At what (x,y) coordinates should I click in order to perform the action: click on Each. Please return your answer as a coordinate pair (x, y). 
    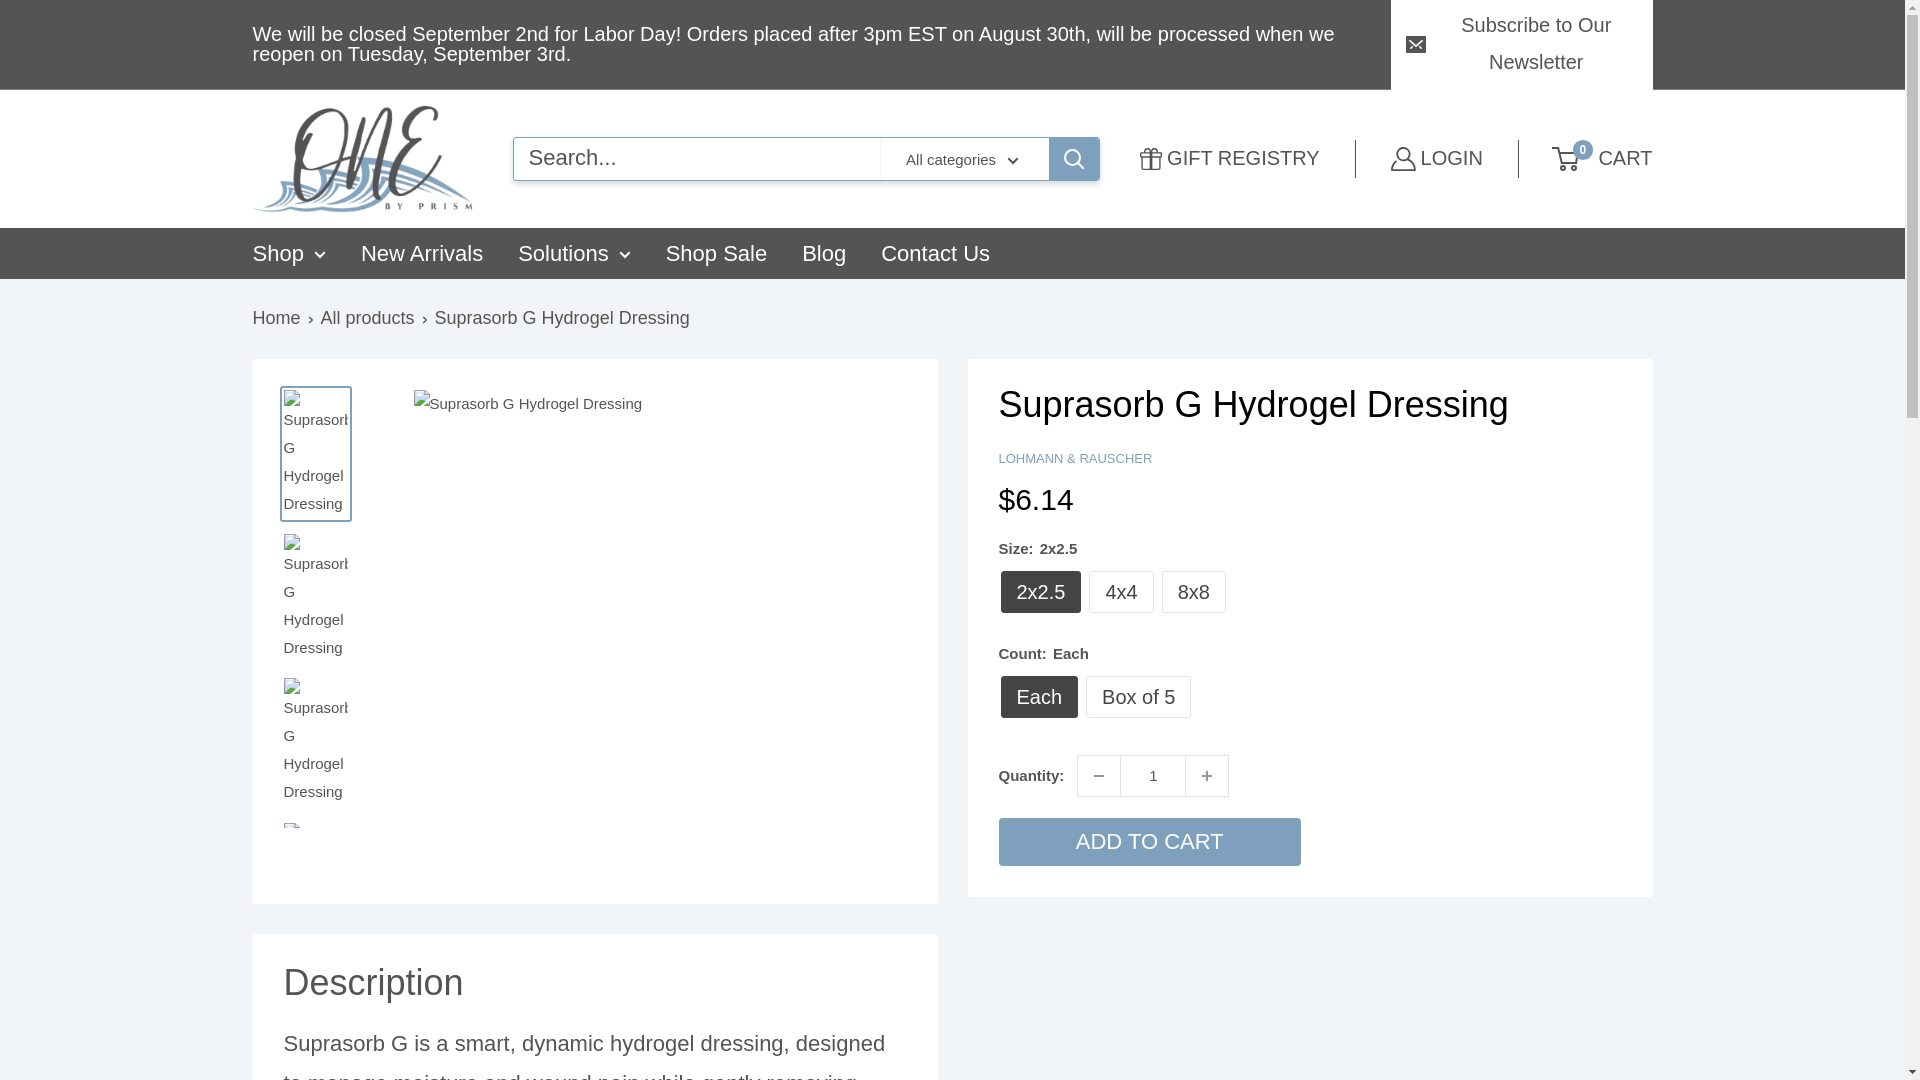
    Looking at the image, I should click on (1038, 697).